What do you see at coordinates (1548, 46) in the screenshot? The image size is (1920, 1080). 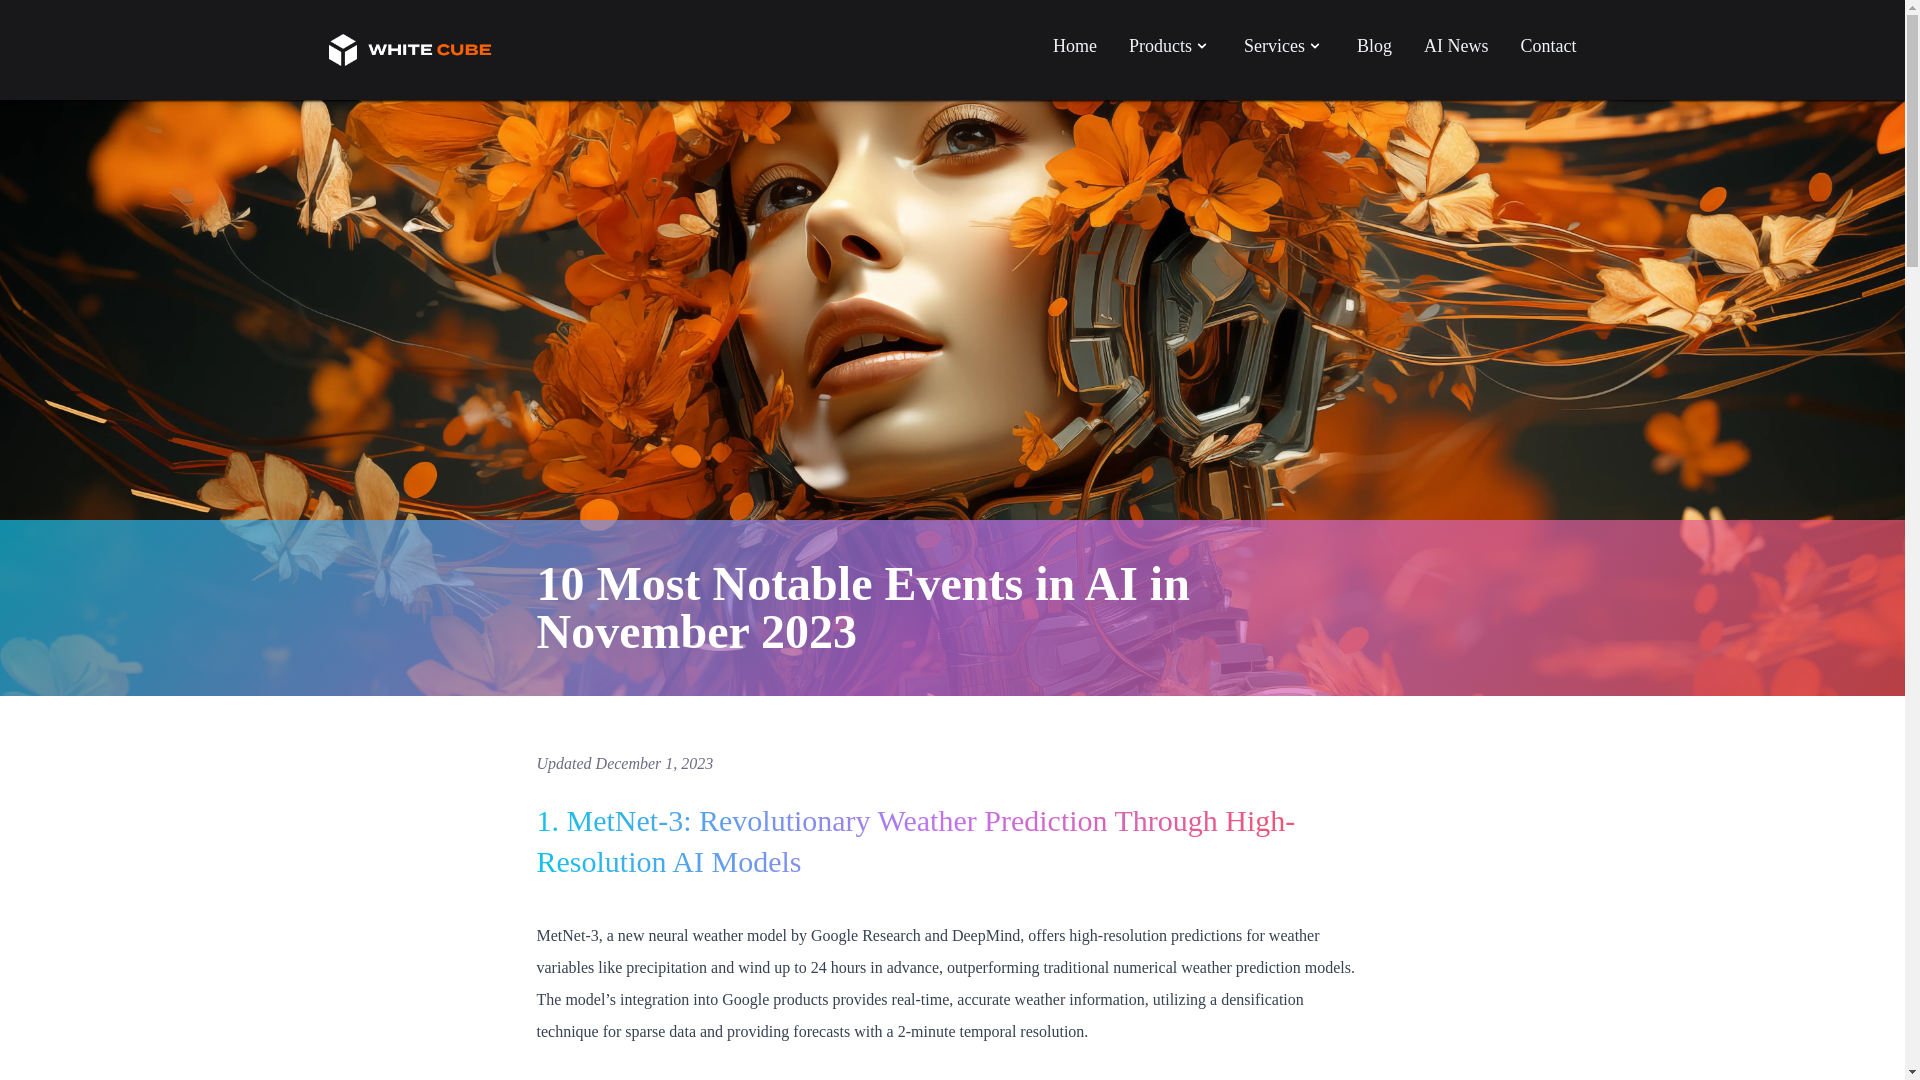 I see `Contact` at bounding box center [1548, 46].